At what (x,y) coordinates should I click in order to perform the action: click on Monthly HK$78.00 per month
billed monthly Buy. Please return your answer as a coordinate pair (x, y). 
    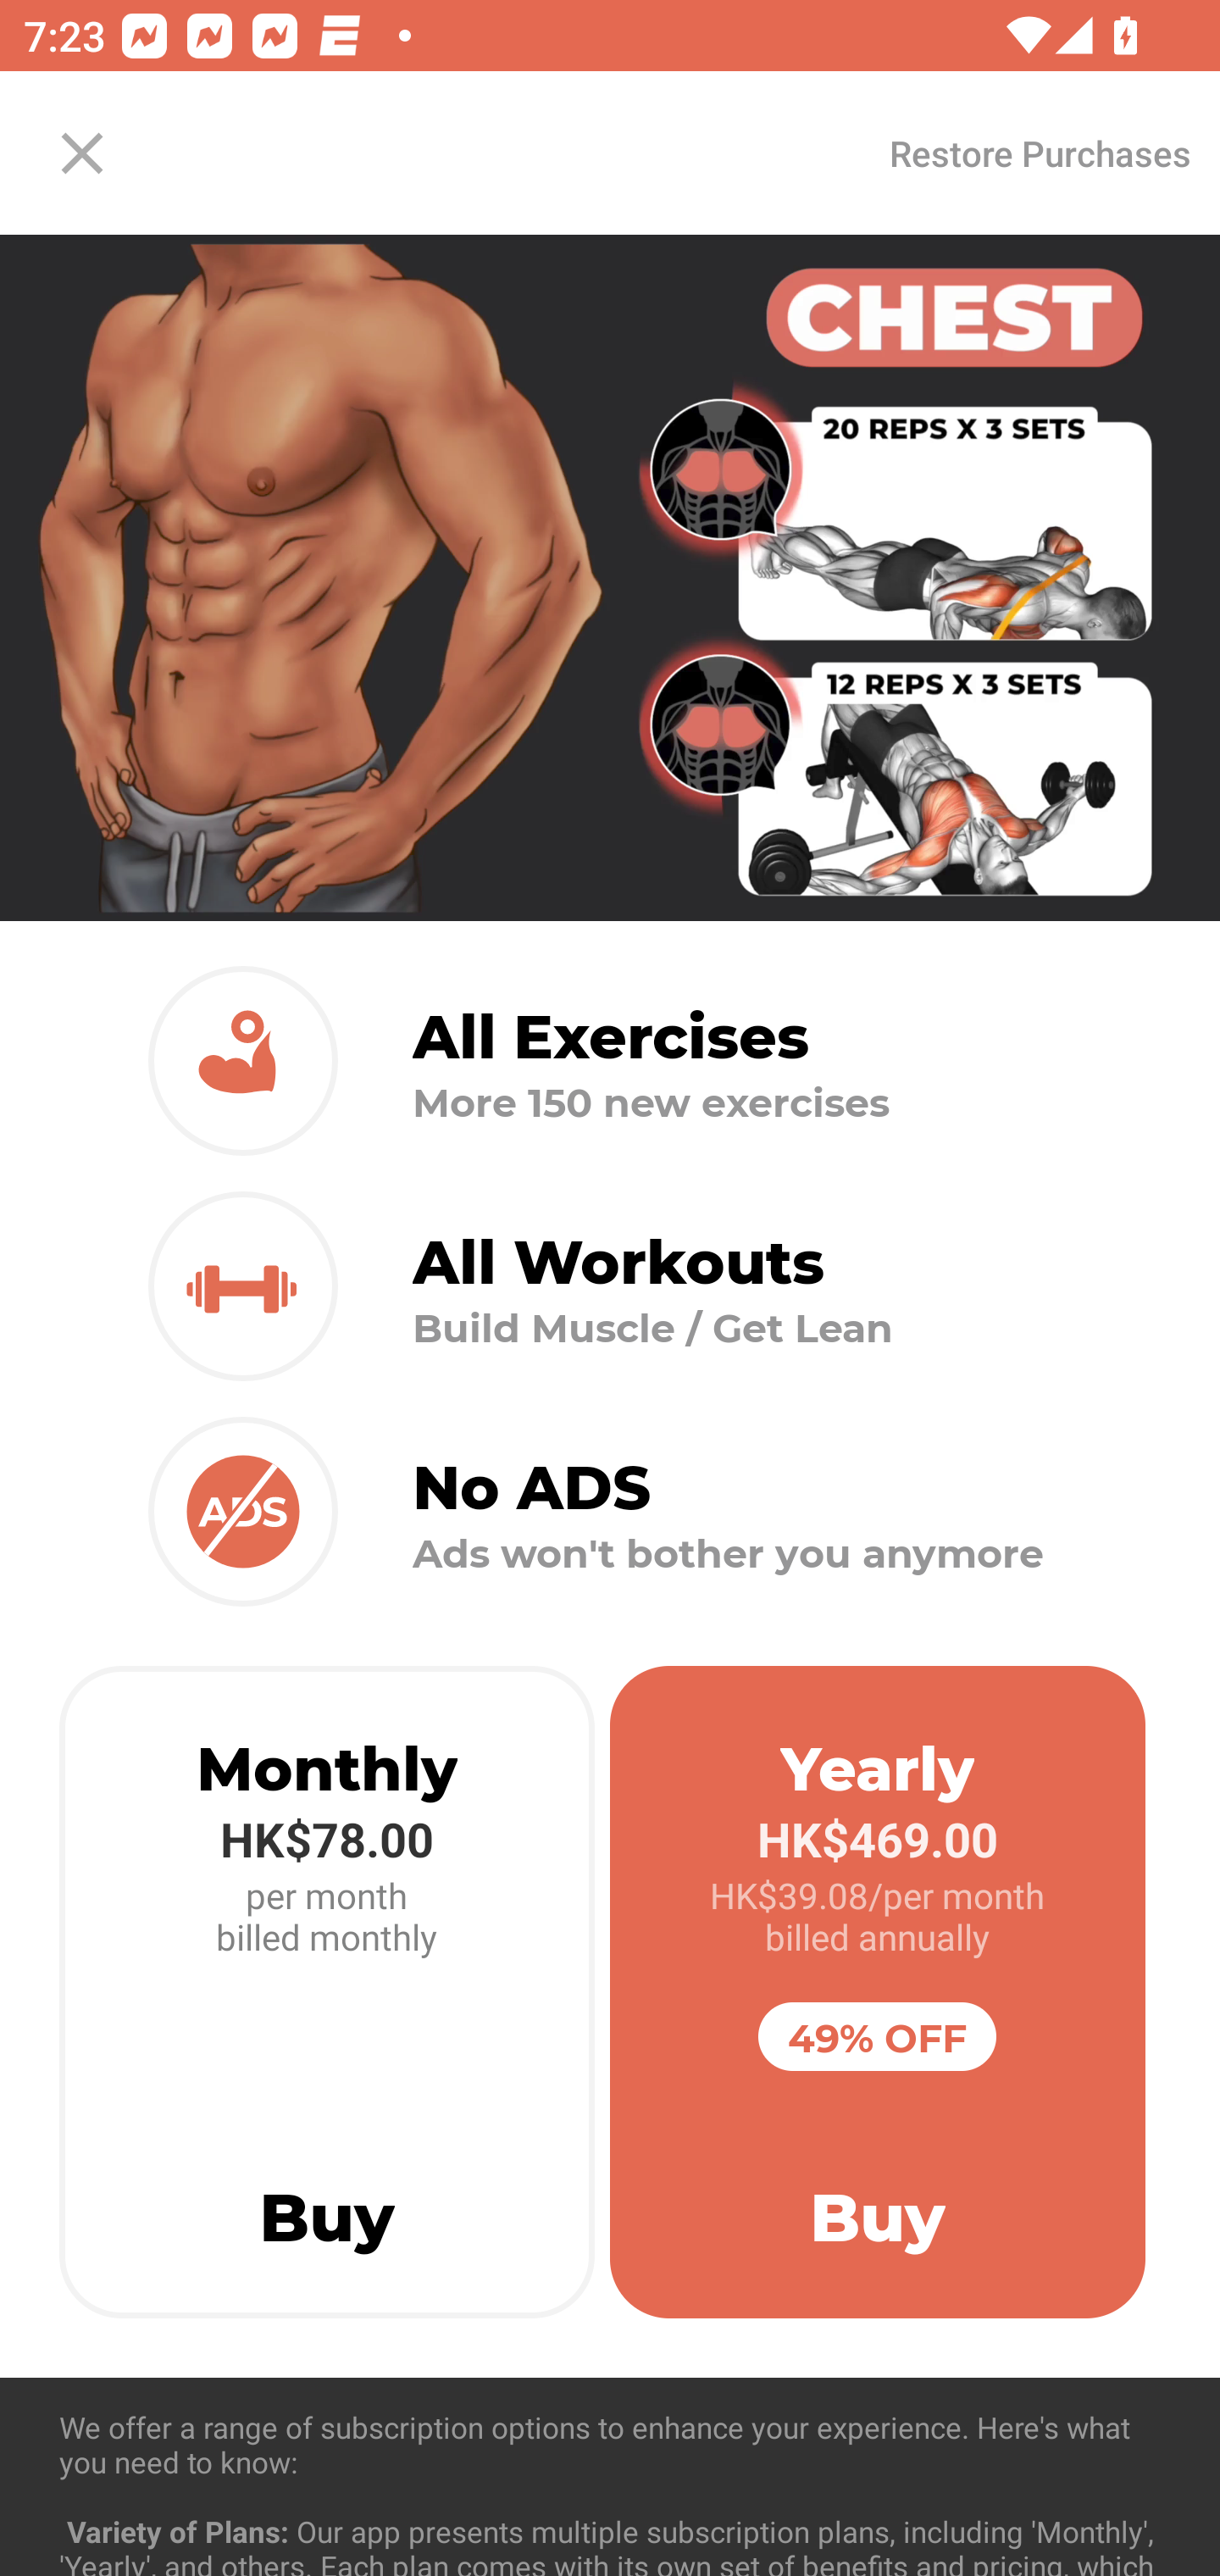
    Looking at the image, I should click on (327, 1992).